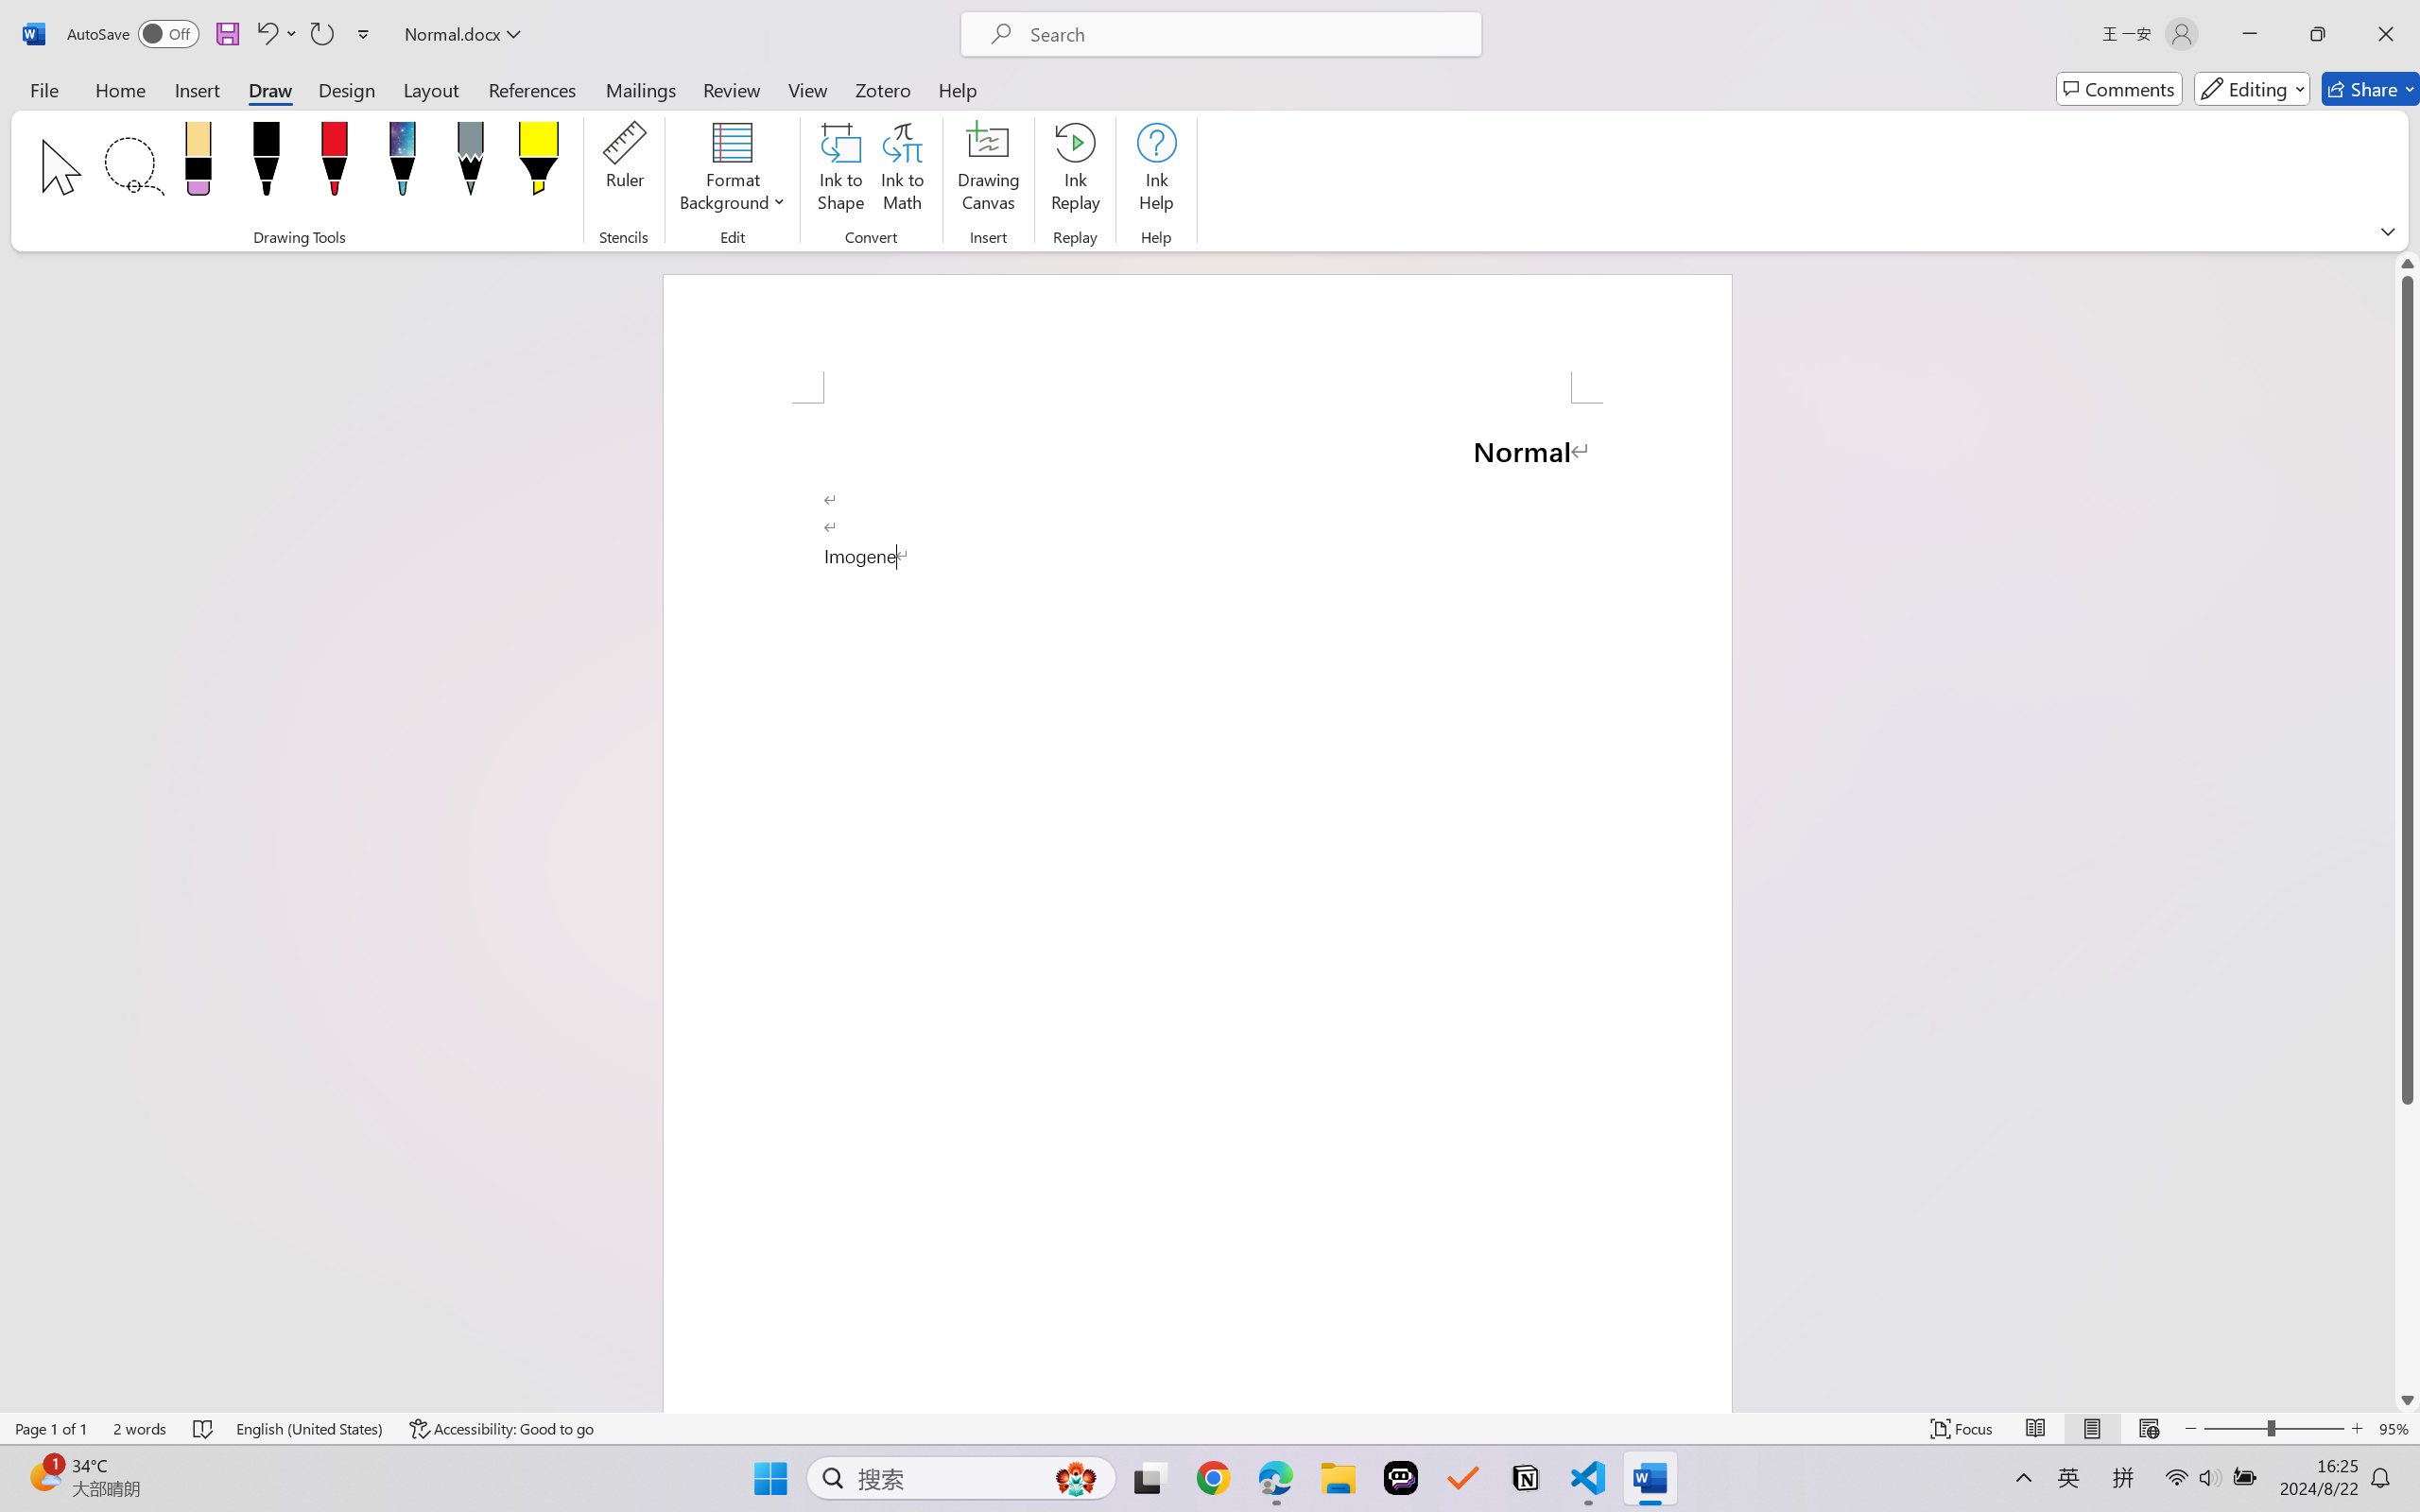 The height and width of the screenshot is (1512, 2420). What do you see at coordinates (902, 170) in the screenshot?
I see `Ink to Math` at bounding box center [902, 170].